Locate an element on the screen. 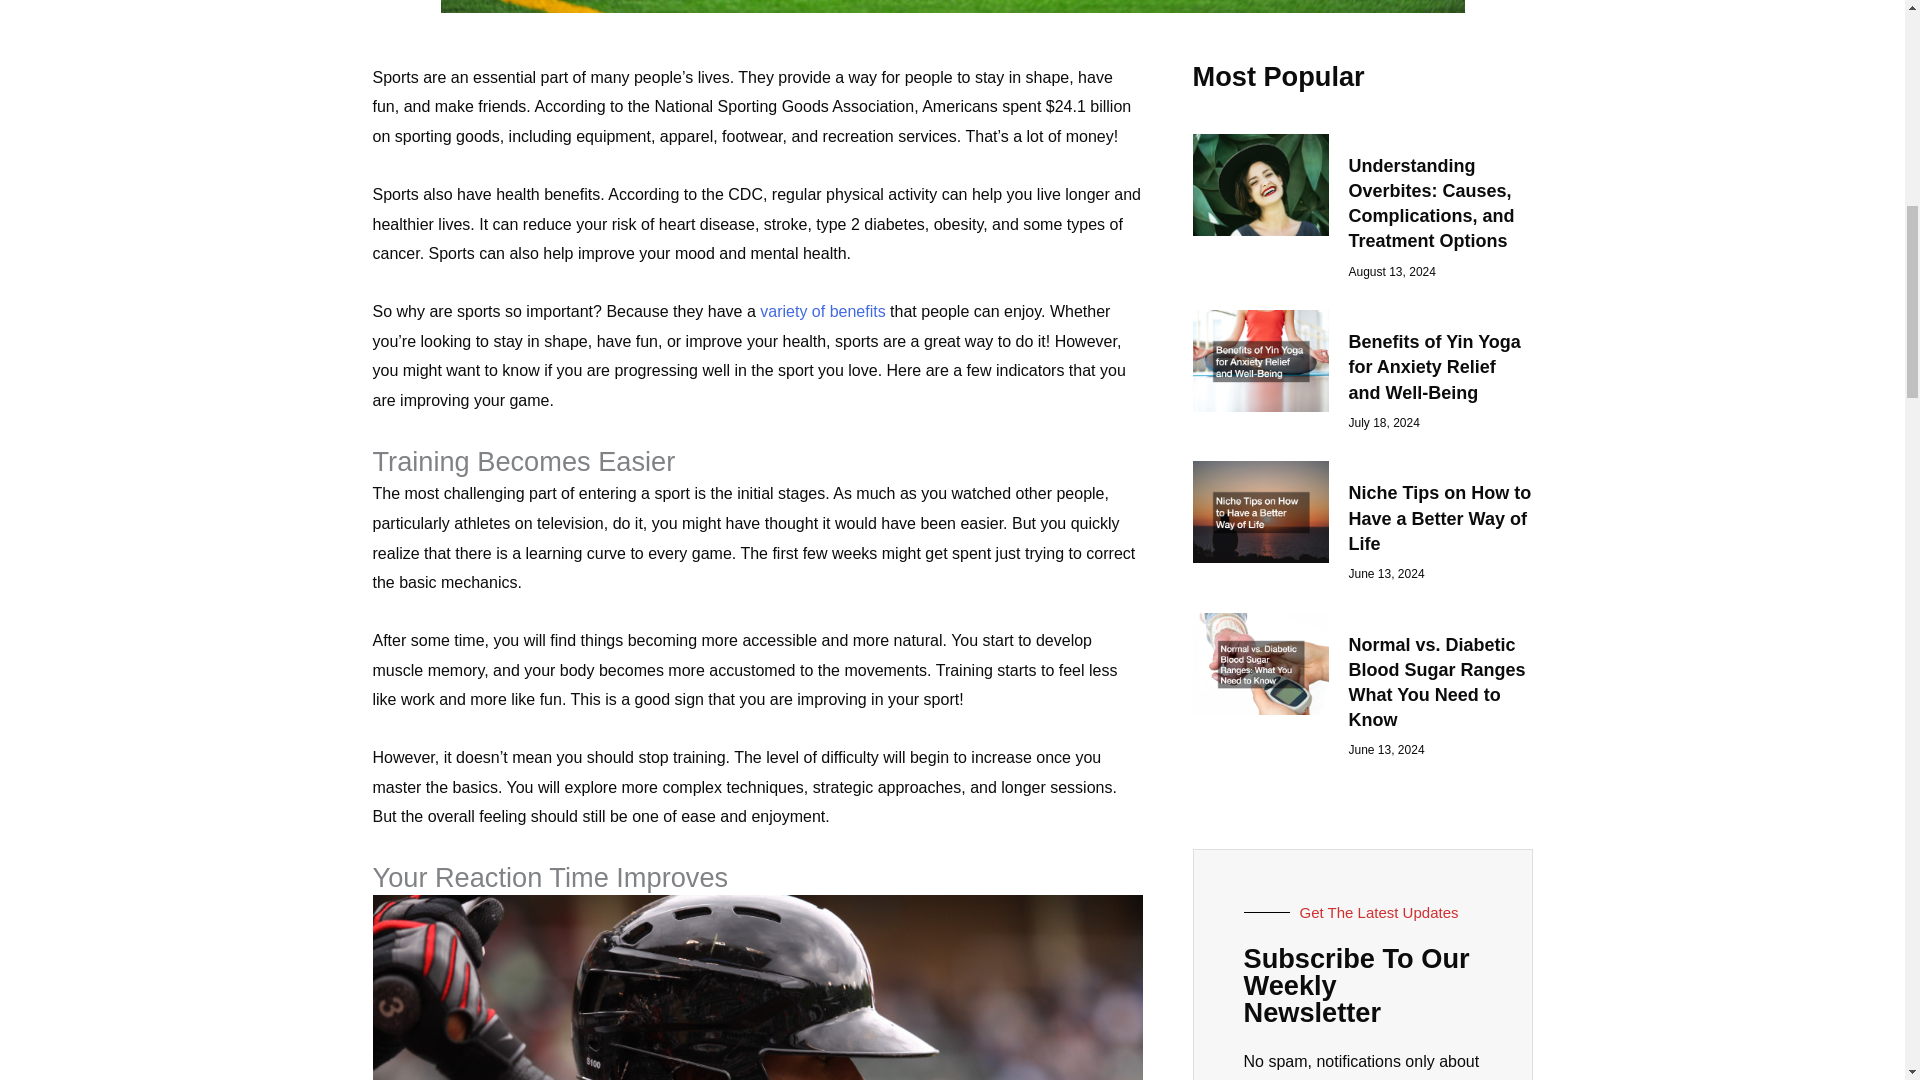 The height and width of the screenshot is (1080, 1920). Normal vs. Diabetic Blood Sugar Ranges What You Need to Know is located at coordinates (1436, 683).